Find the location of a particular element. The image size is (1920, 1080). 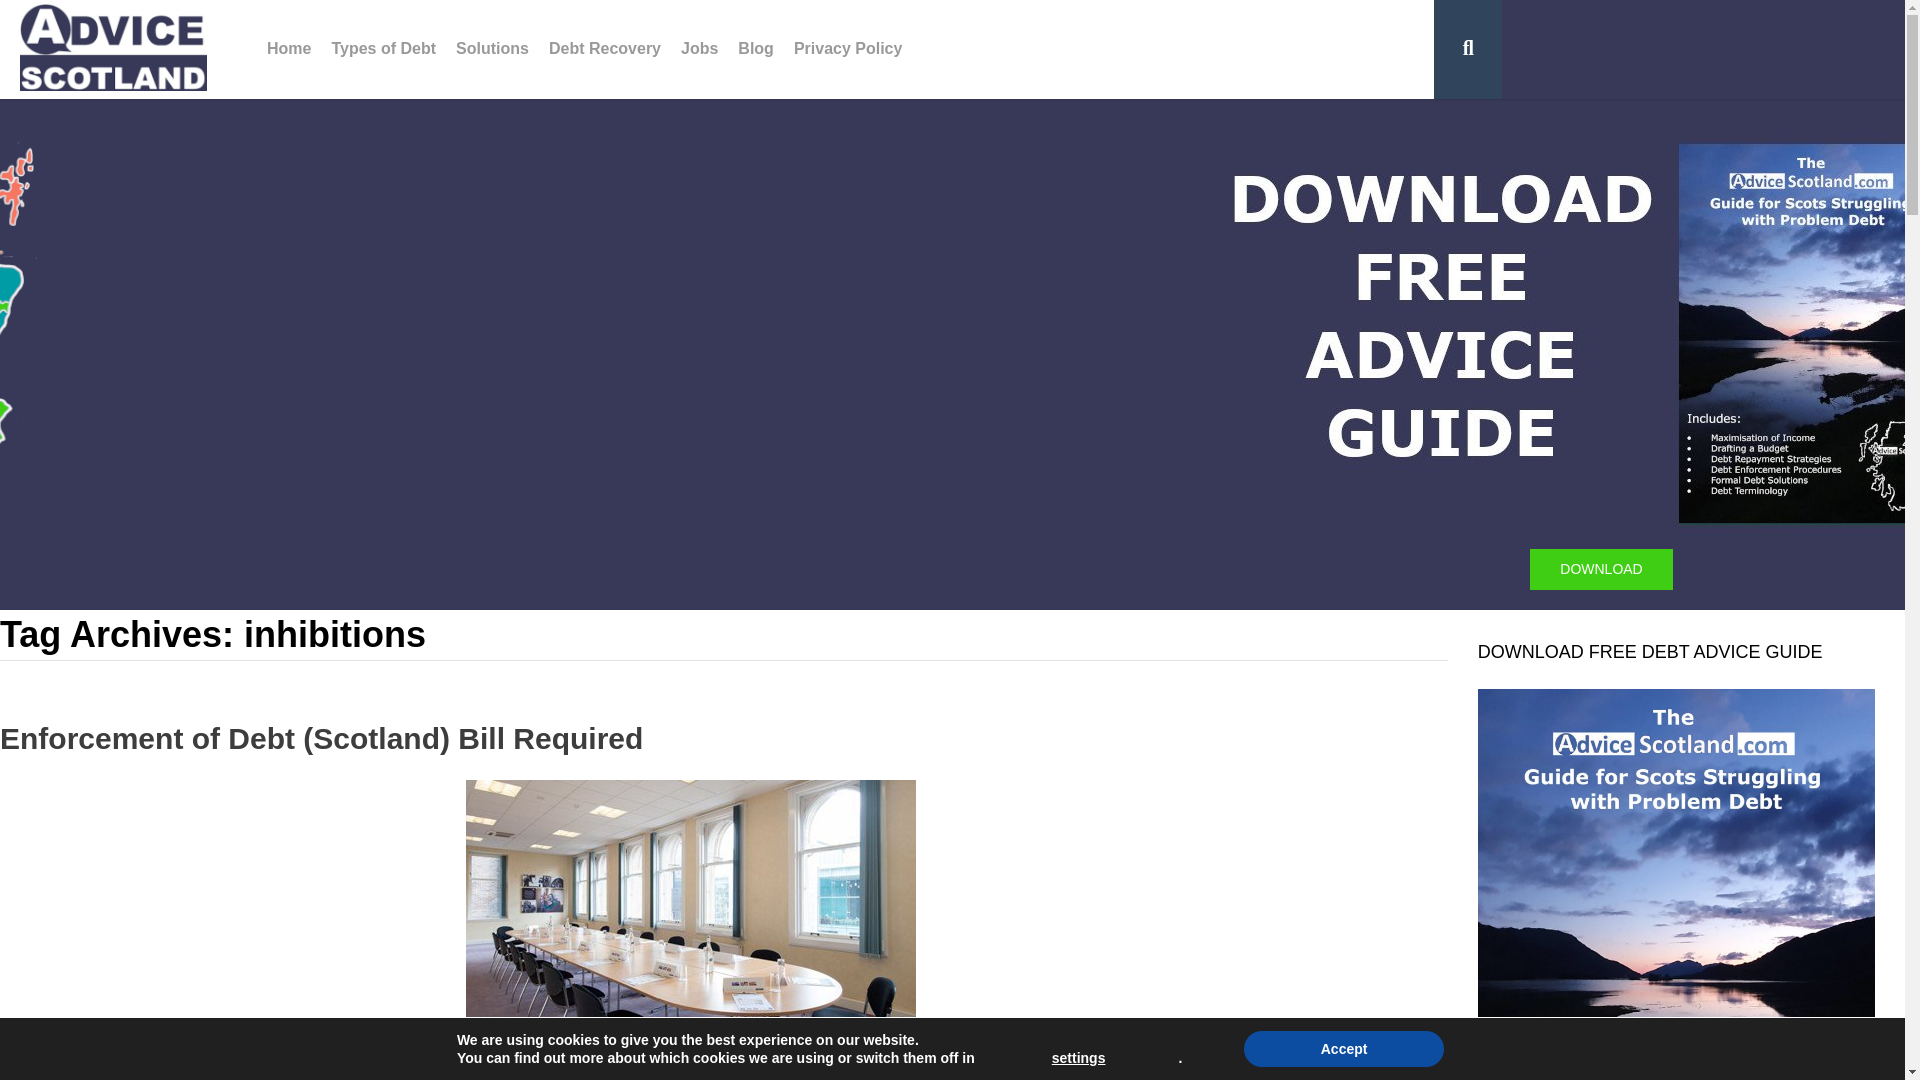

Home is located at coordinates (288, 50).